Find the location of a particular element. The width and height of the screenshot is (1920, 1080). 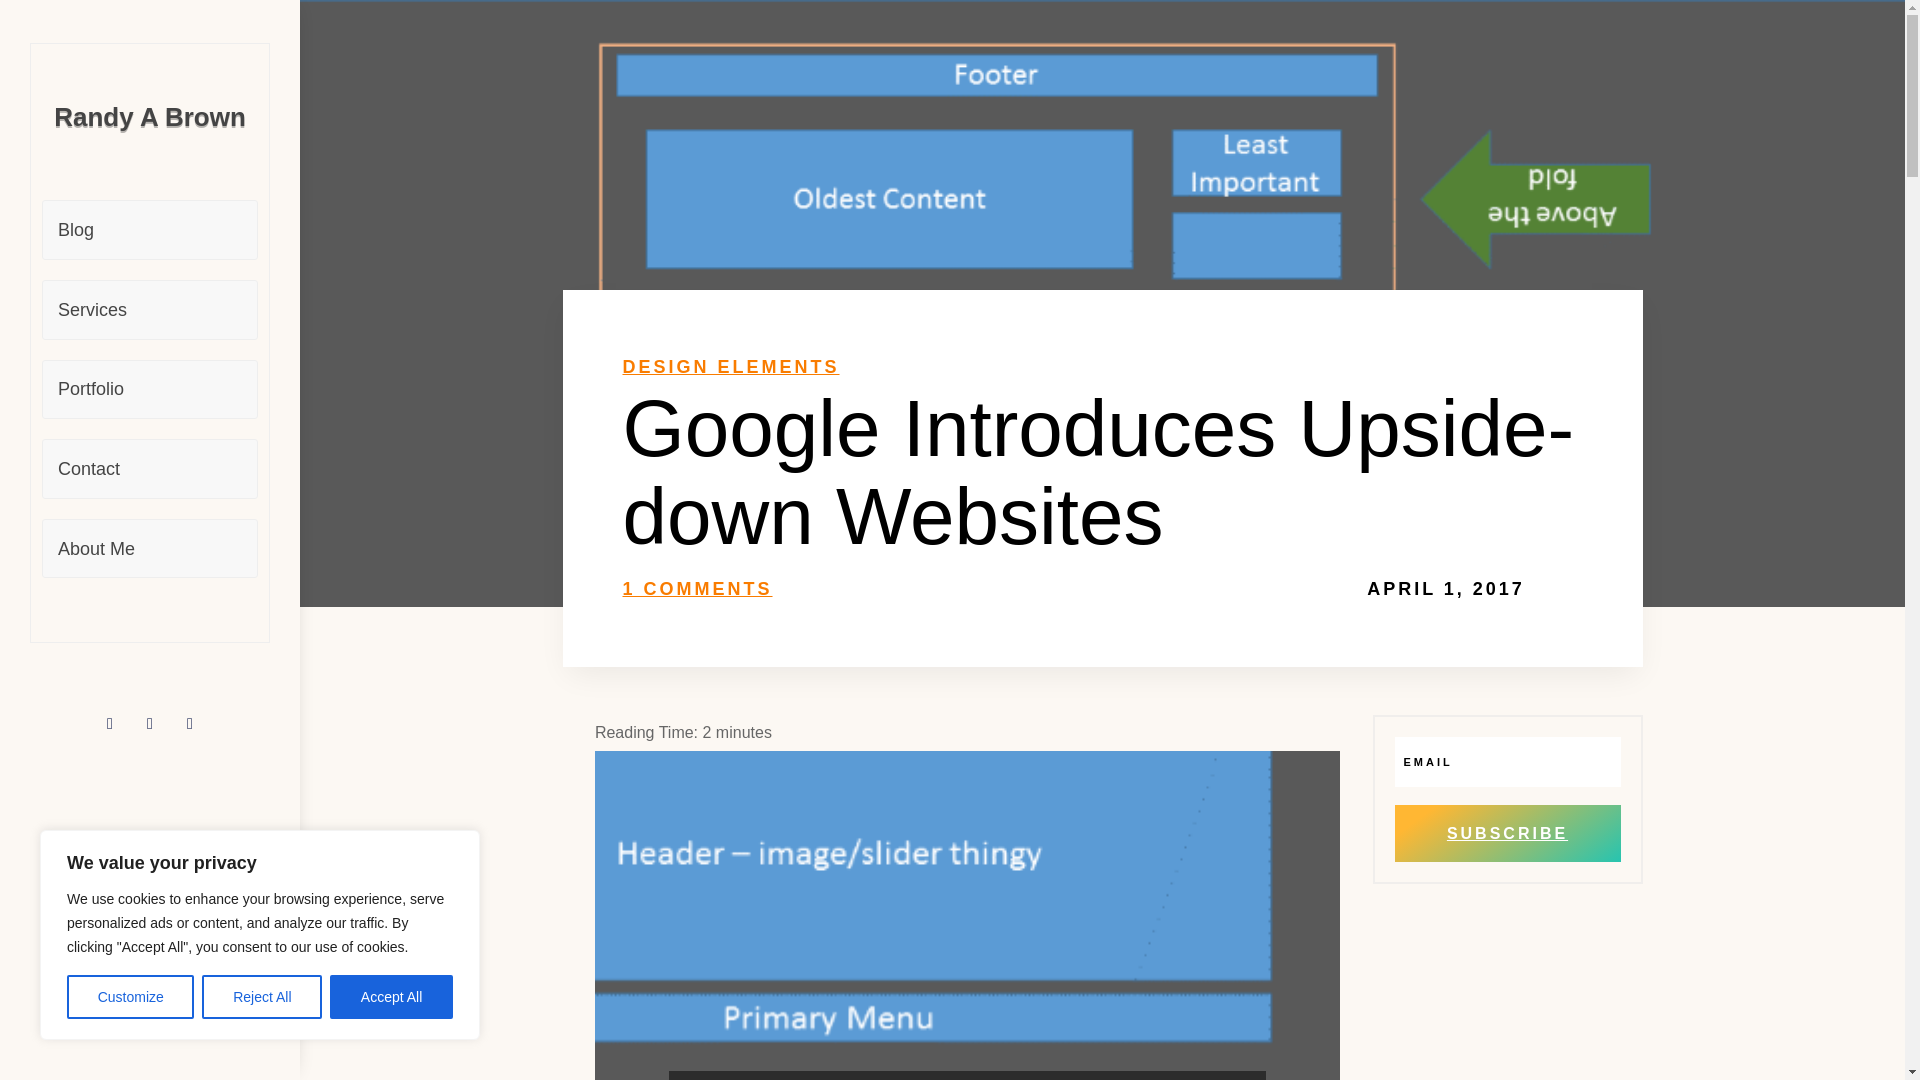

Portfolio is located at coordinates (150, 390).